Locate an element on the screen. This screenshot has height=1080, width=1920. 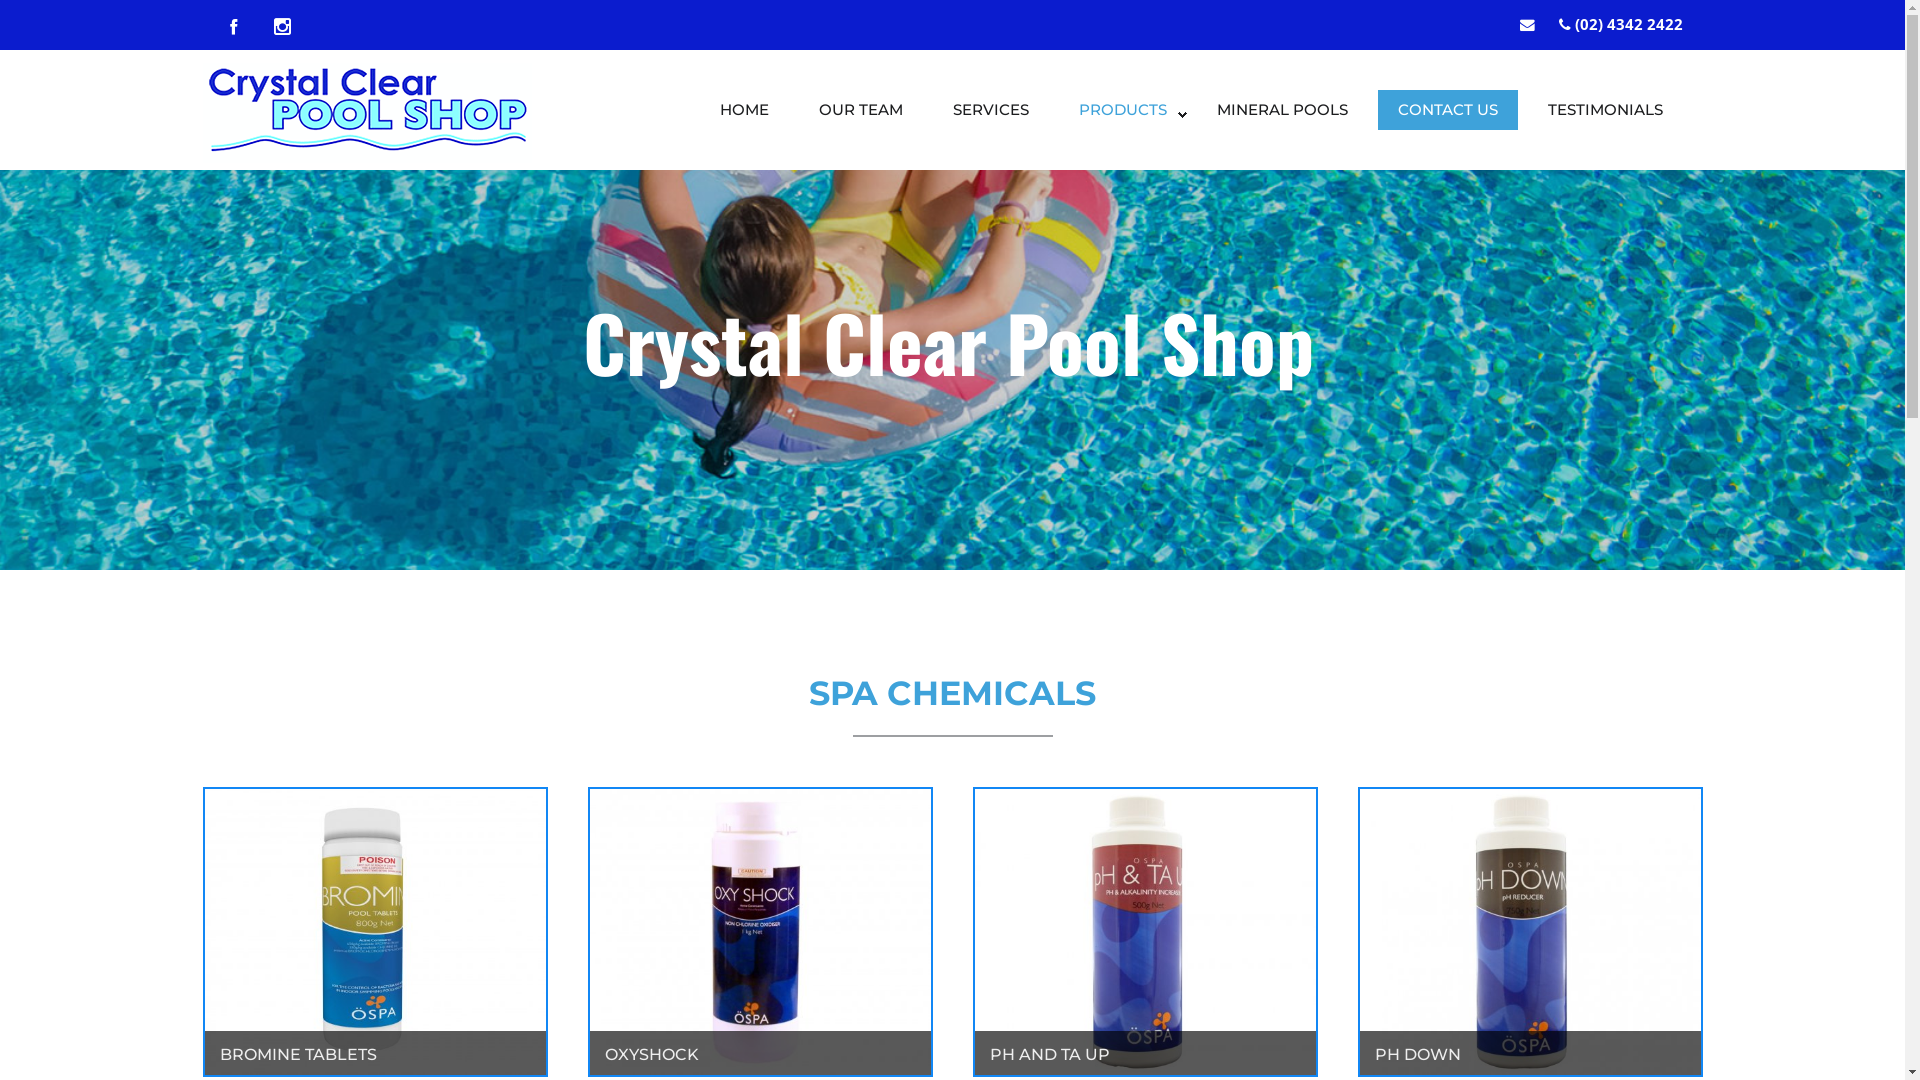
MINERAL POOLS is located at coordinates (1282, 110).